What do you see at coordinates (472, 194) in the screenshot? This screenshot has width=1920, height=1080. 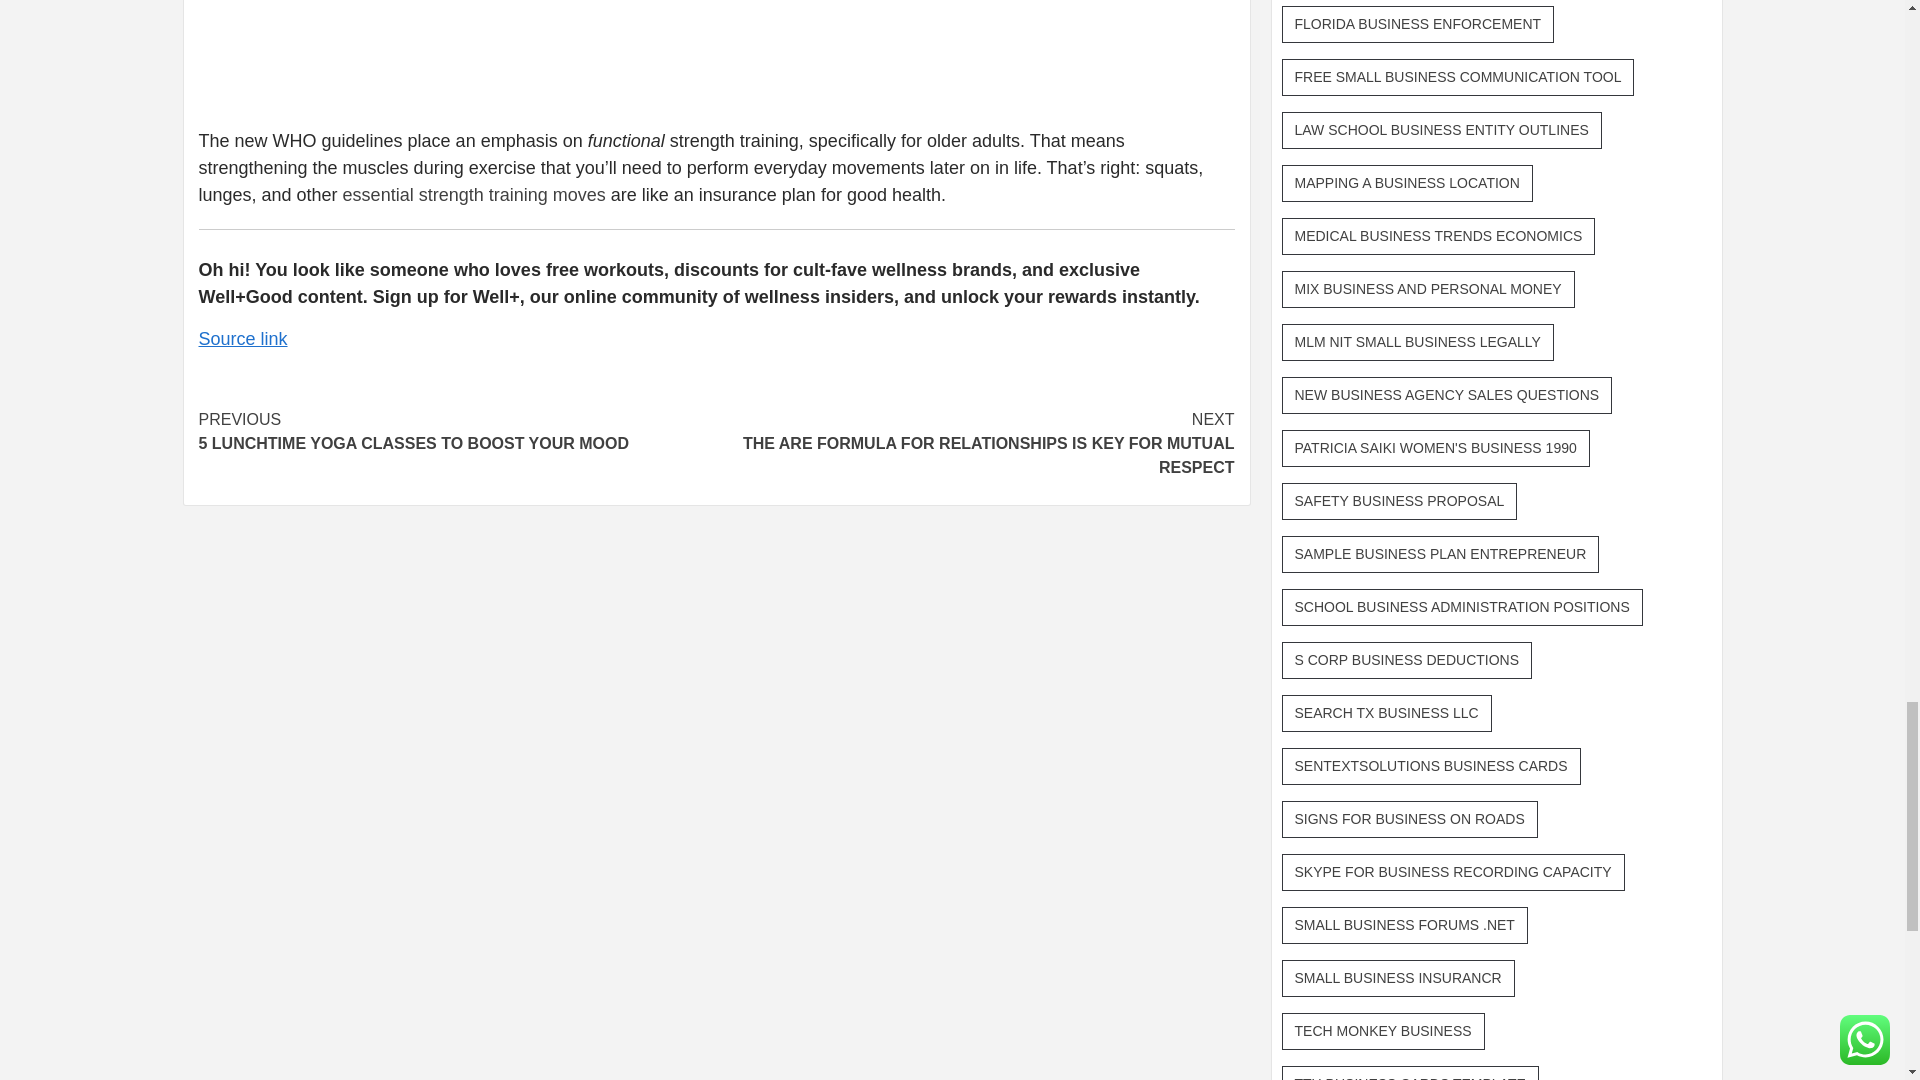 I see `essential strength training moves` at bounding box center [472, 194].